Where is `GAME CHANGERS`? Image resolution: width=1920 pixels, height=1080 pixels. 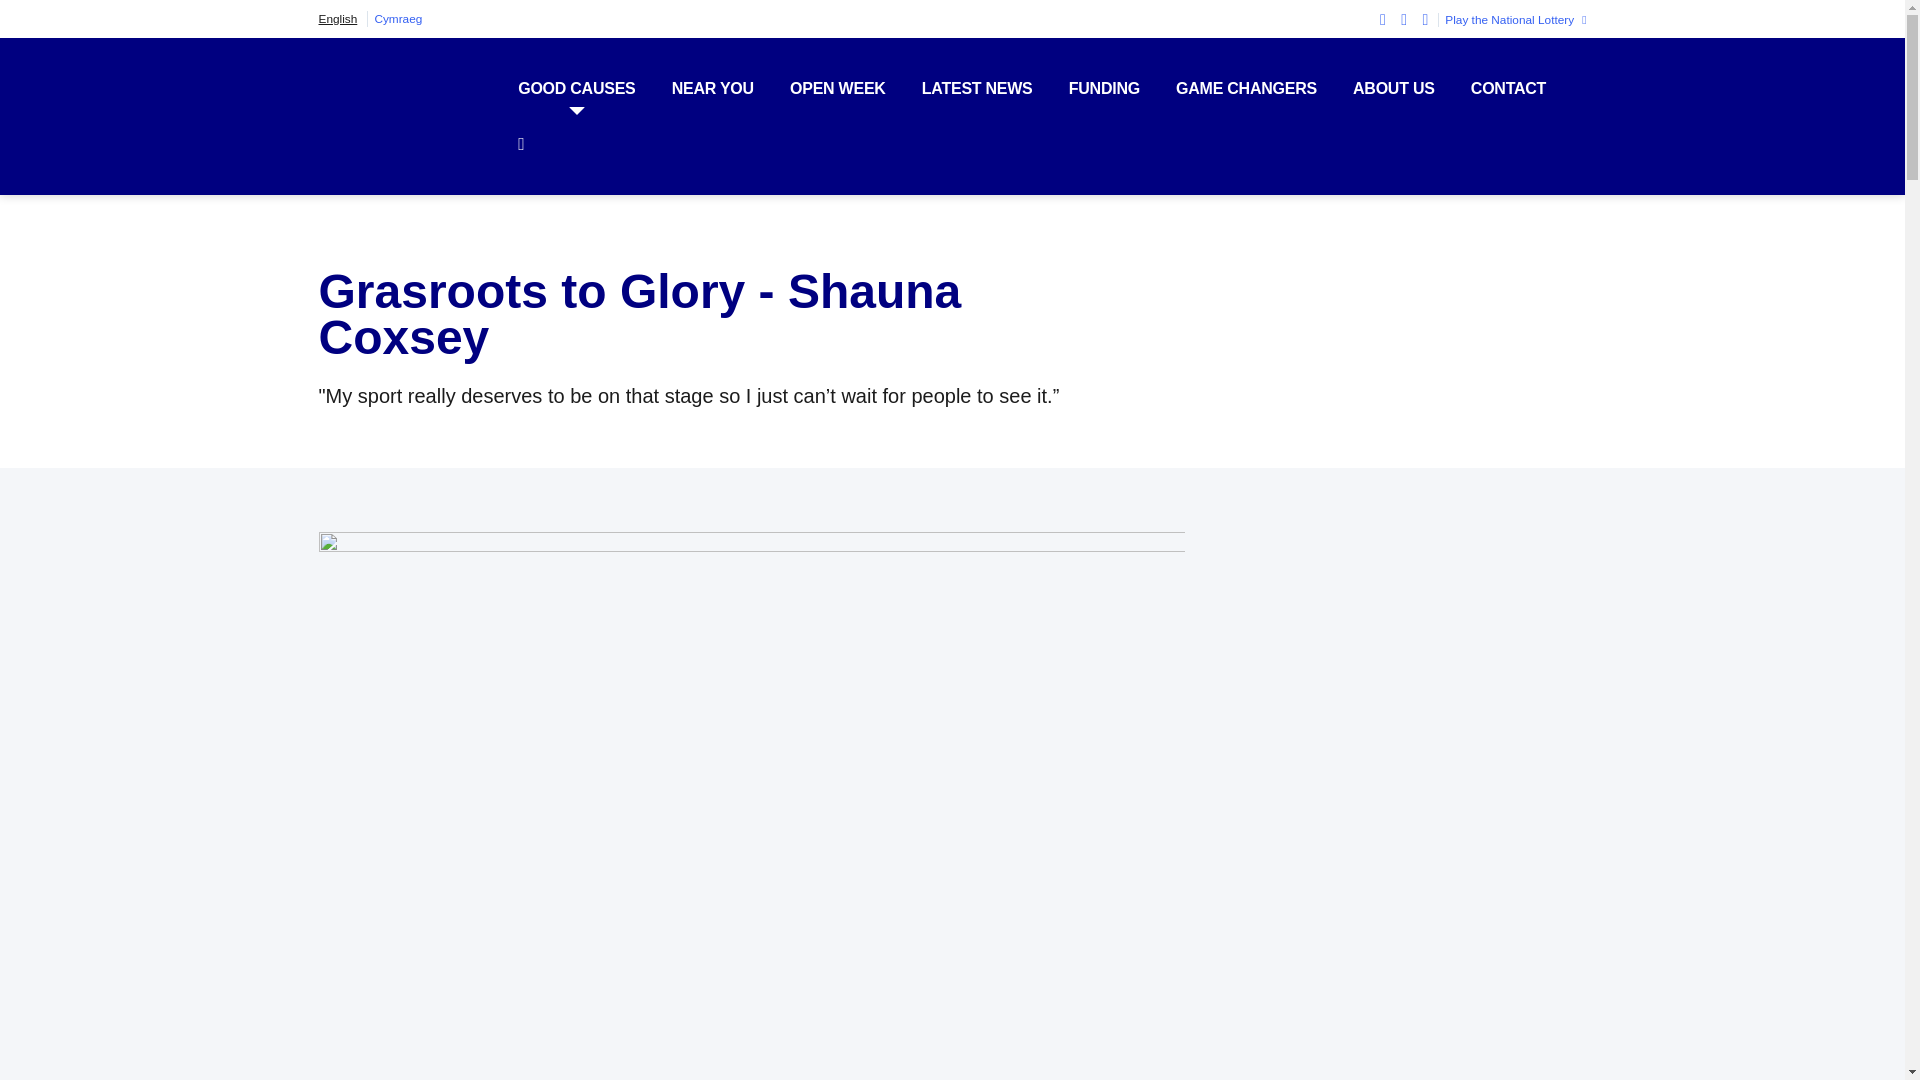 GAME CHANGERS is located at coordinates (1246, 88).